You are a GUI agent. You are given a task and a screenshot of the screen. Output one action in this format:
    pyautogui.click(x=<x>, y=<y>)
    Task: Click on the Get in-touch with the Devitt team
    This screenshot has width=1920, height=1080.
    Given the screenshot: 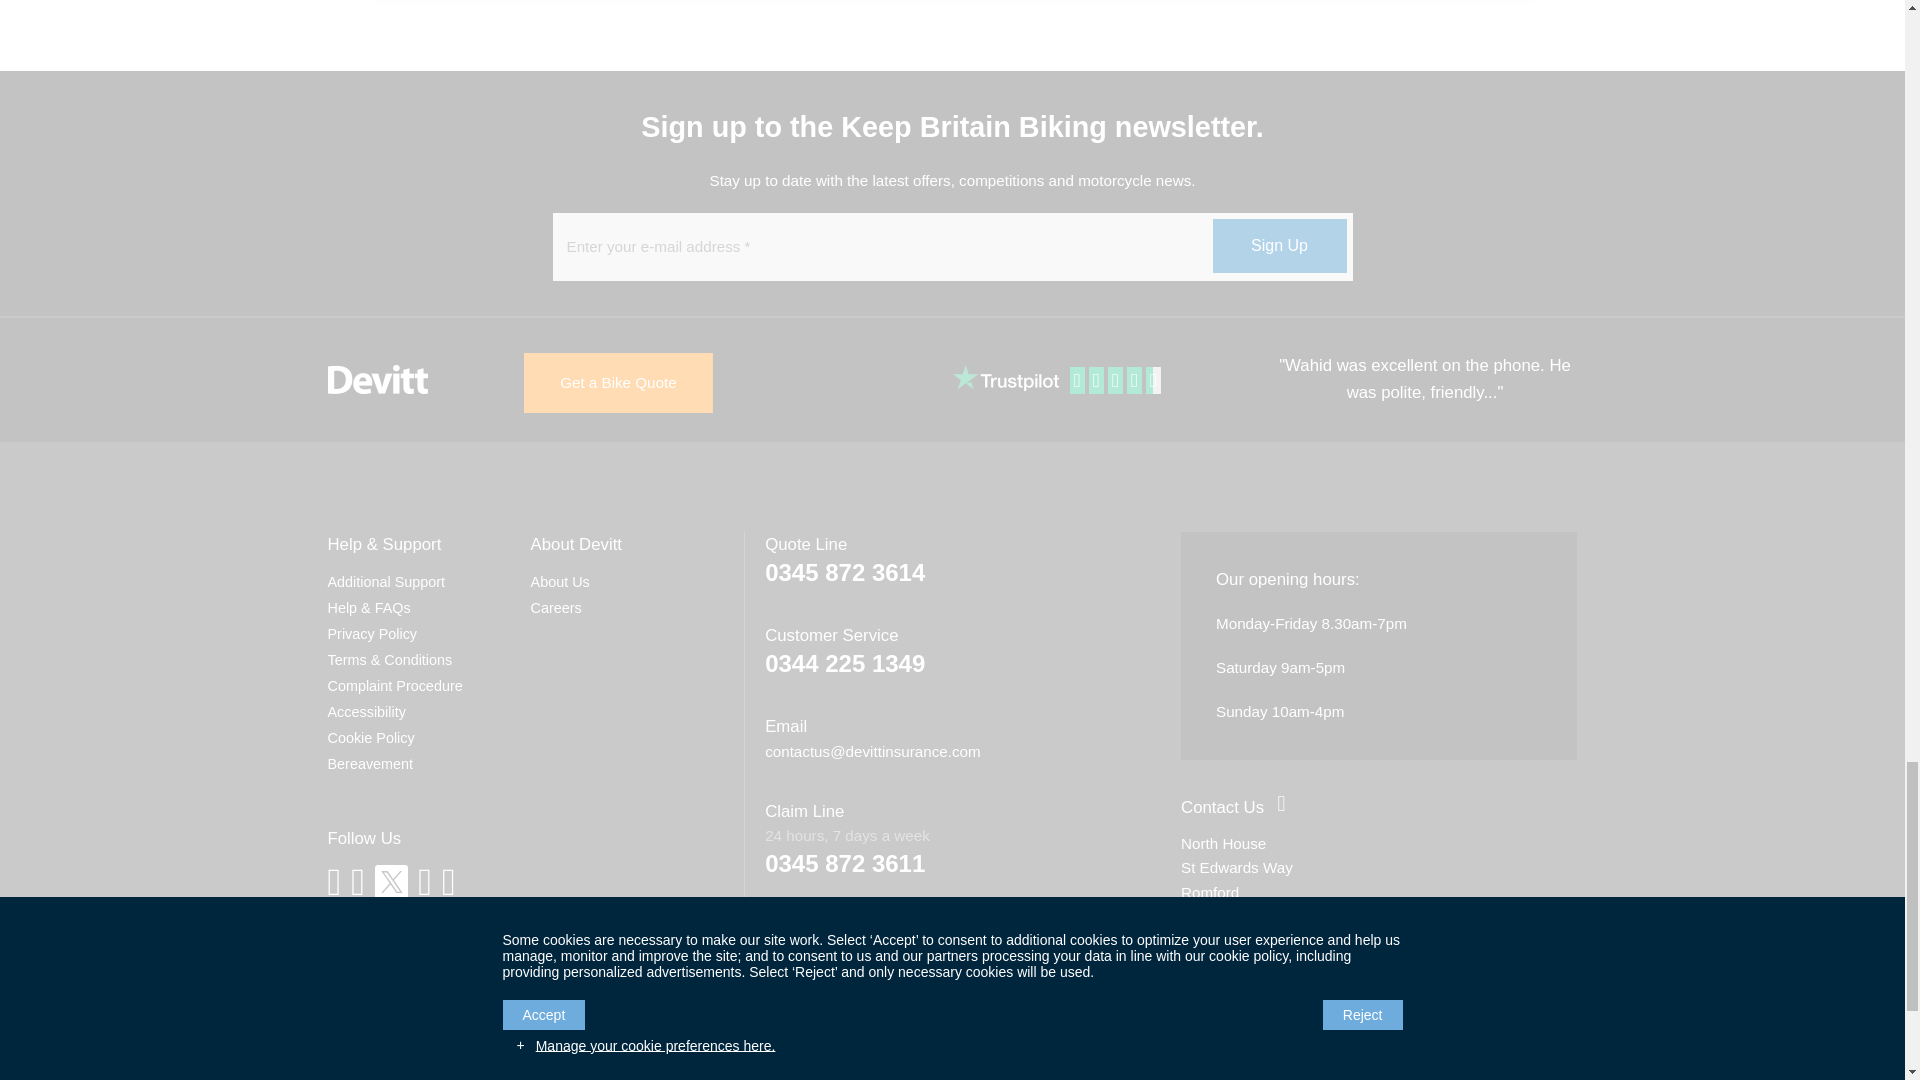 What is the action you would take?
    pyautogui.click(x=1222, y=807)
    